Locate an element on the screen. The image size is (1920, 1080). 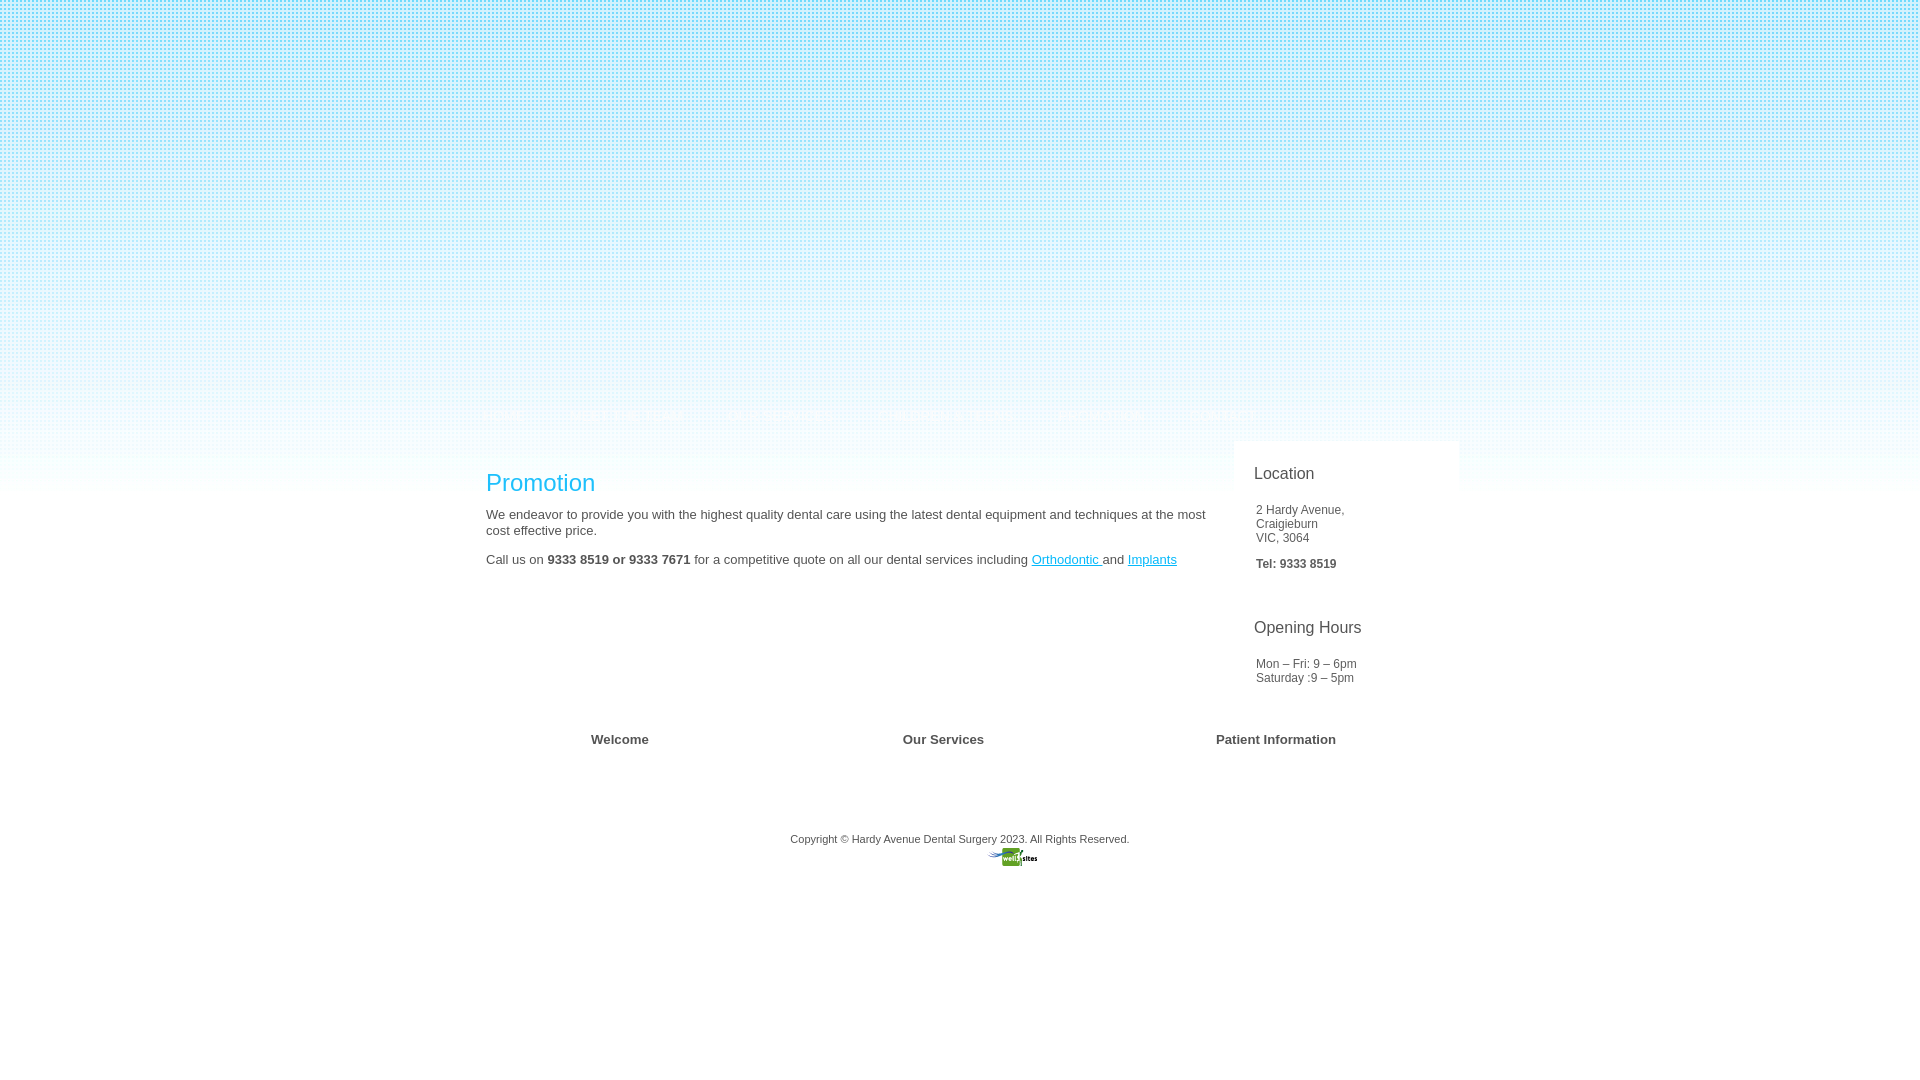
WellsitesFooterLogo is located at coordinates (1012, 857).